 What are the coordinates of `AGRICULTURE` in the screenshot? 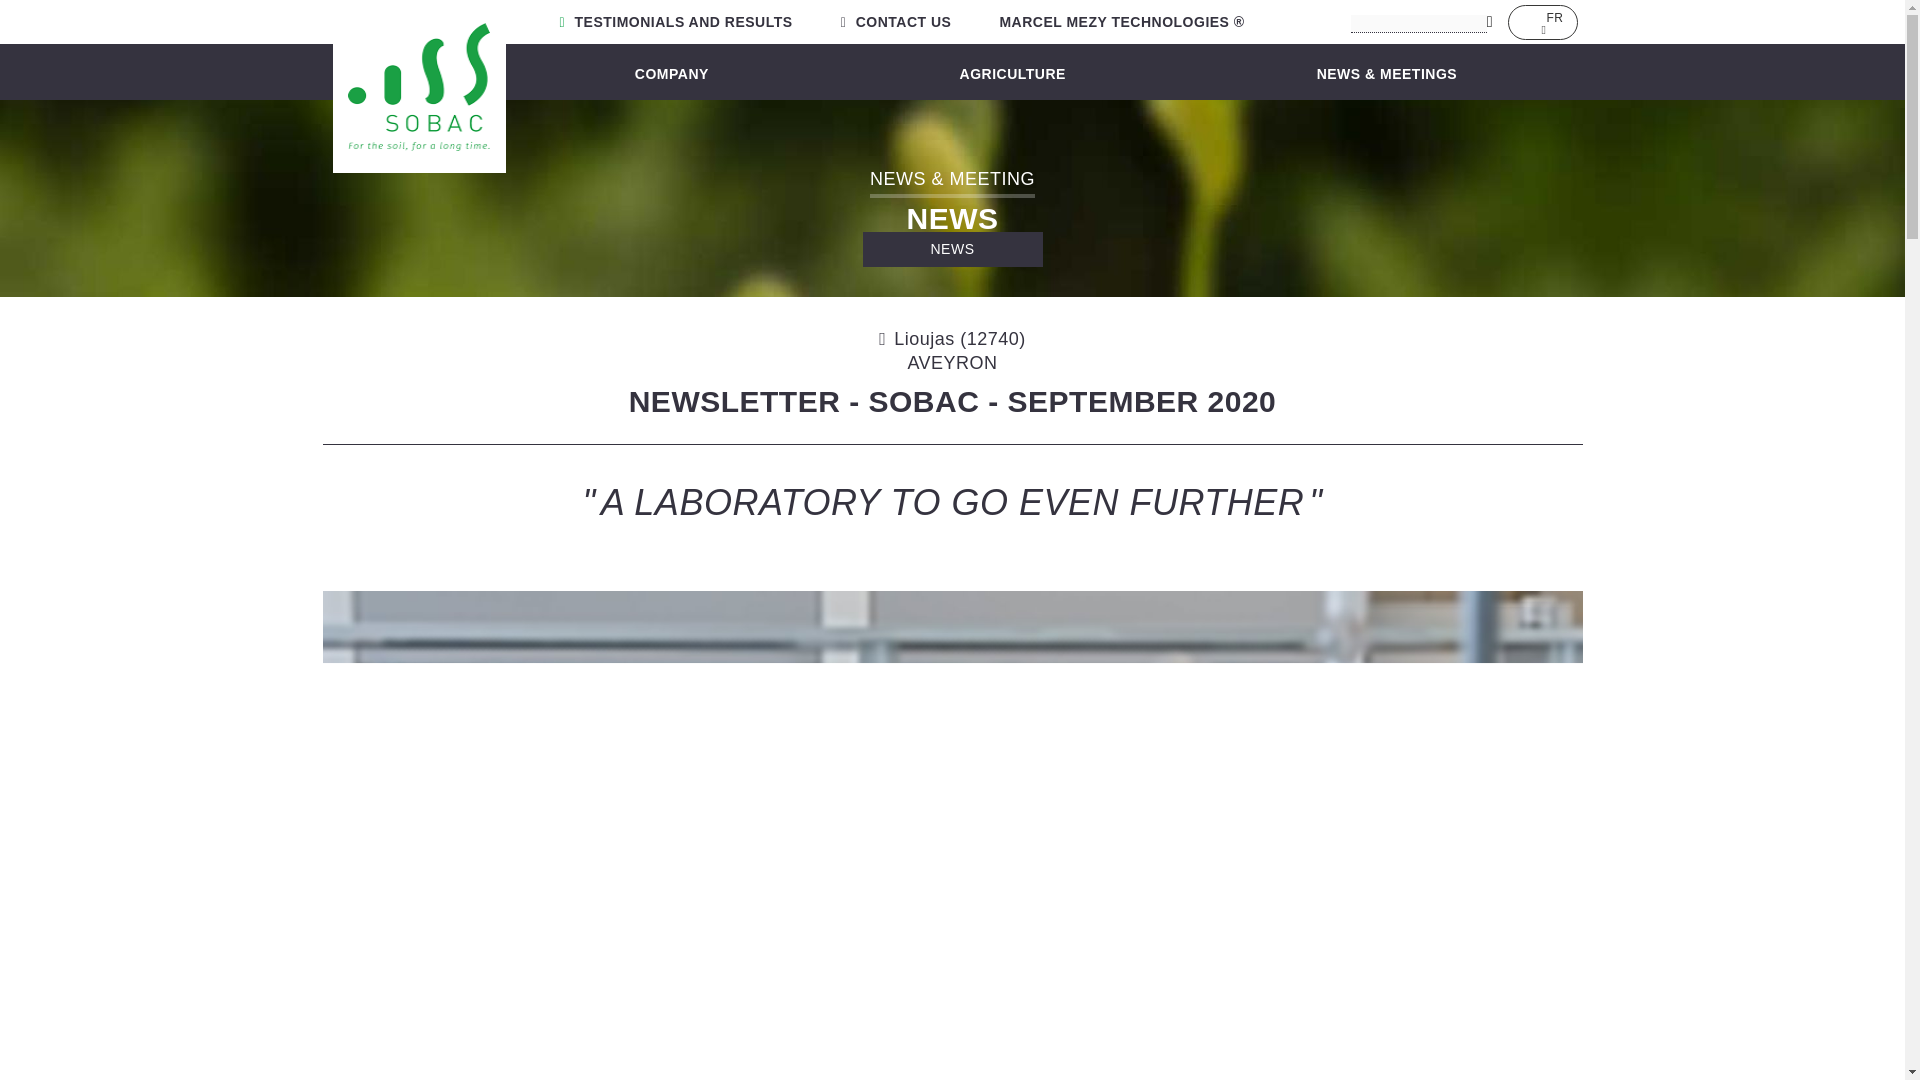 It's located at (1012, 76).